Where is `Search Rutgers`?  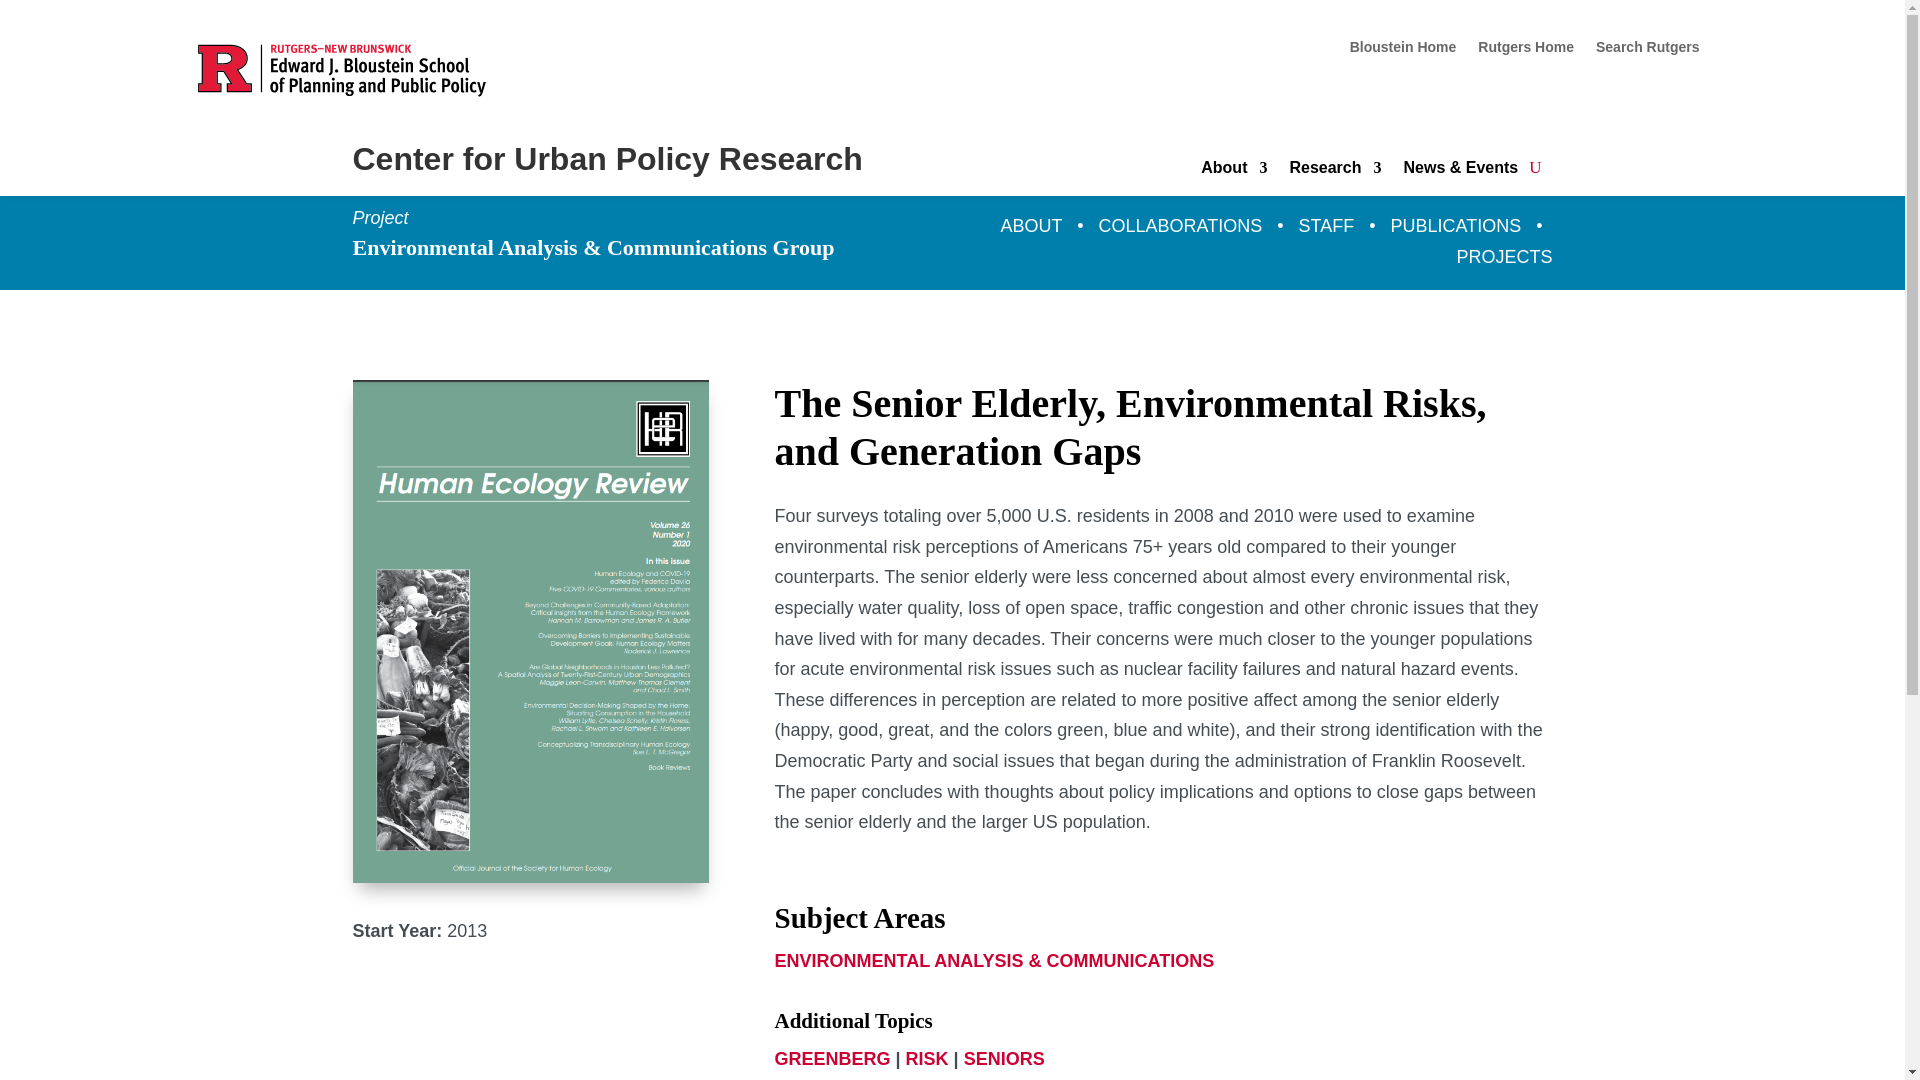
Search Rutgers is located at coordinates (1647, 50).